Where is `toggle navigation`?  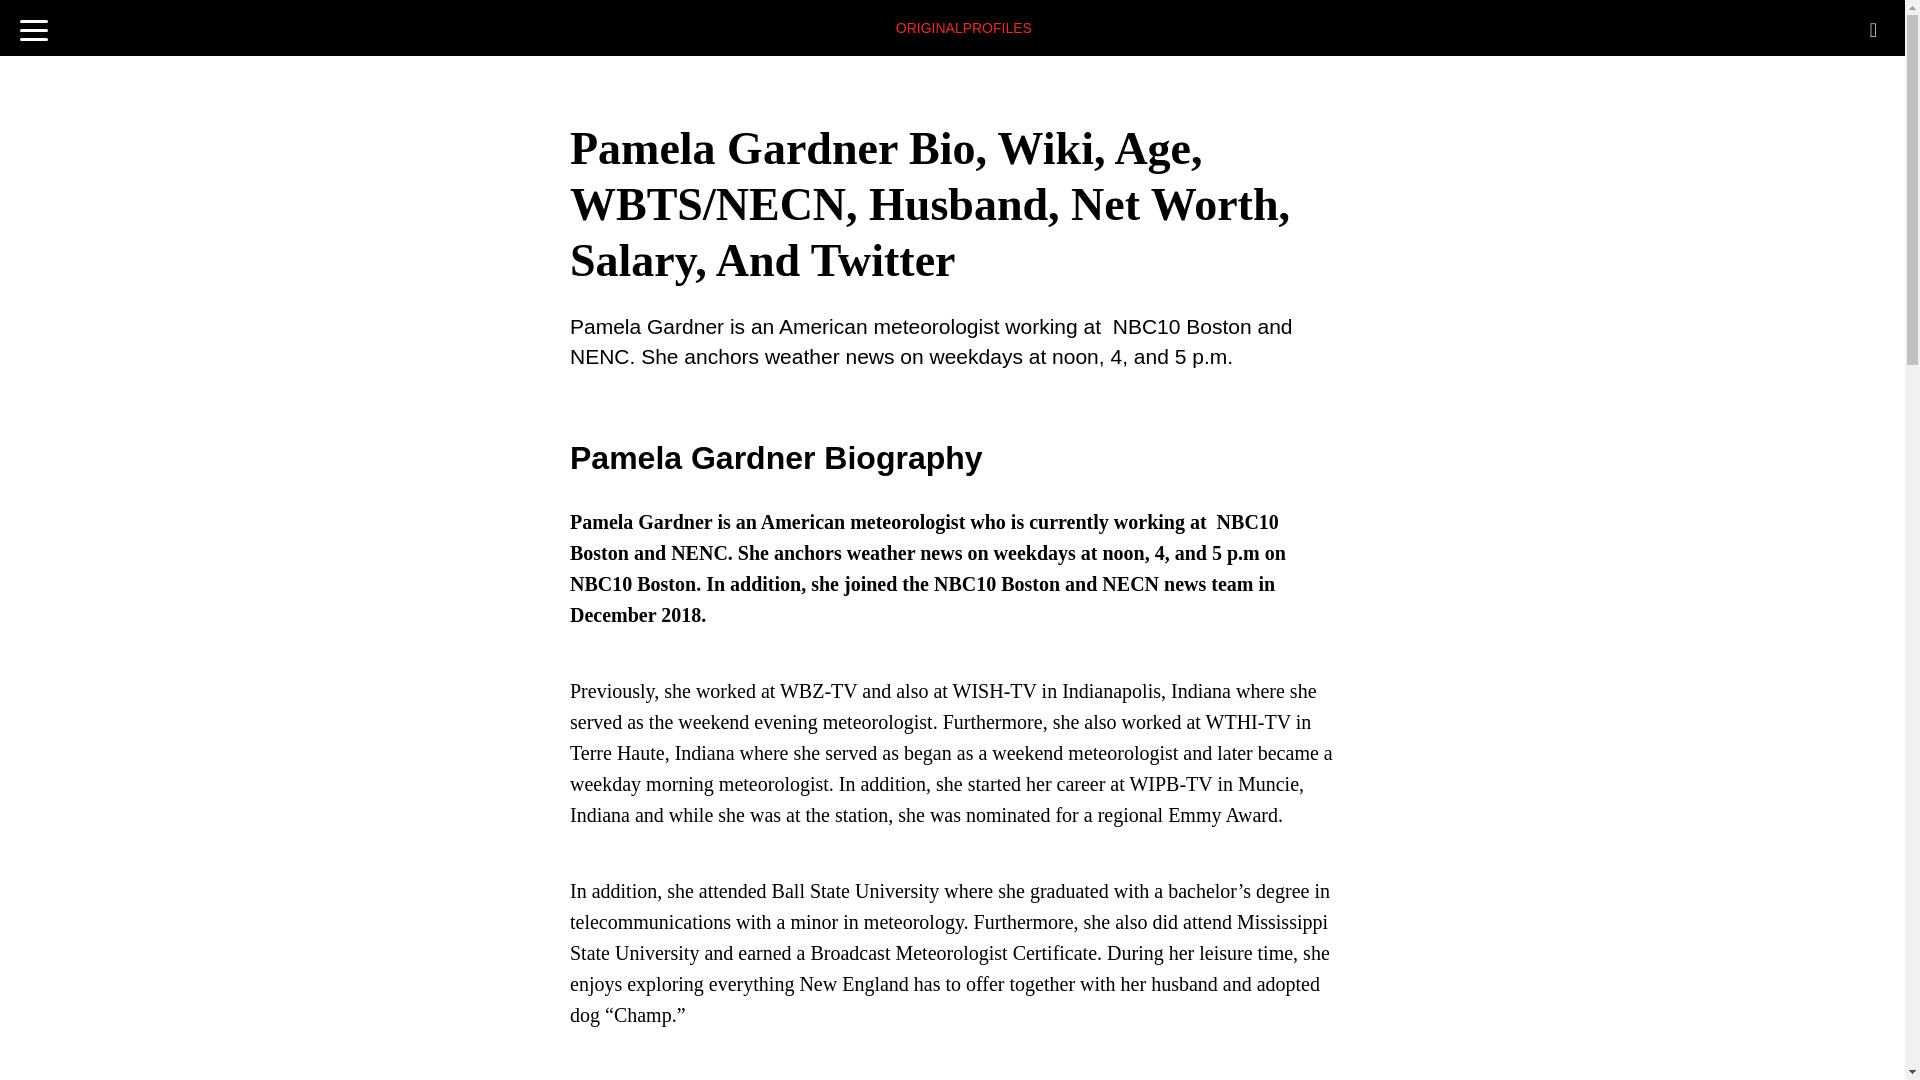 toggle navigation is located at coordinates (34, 24).